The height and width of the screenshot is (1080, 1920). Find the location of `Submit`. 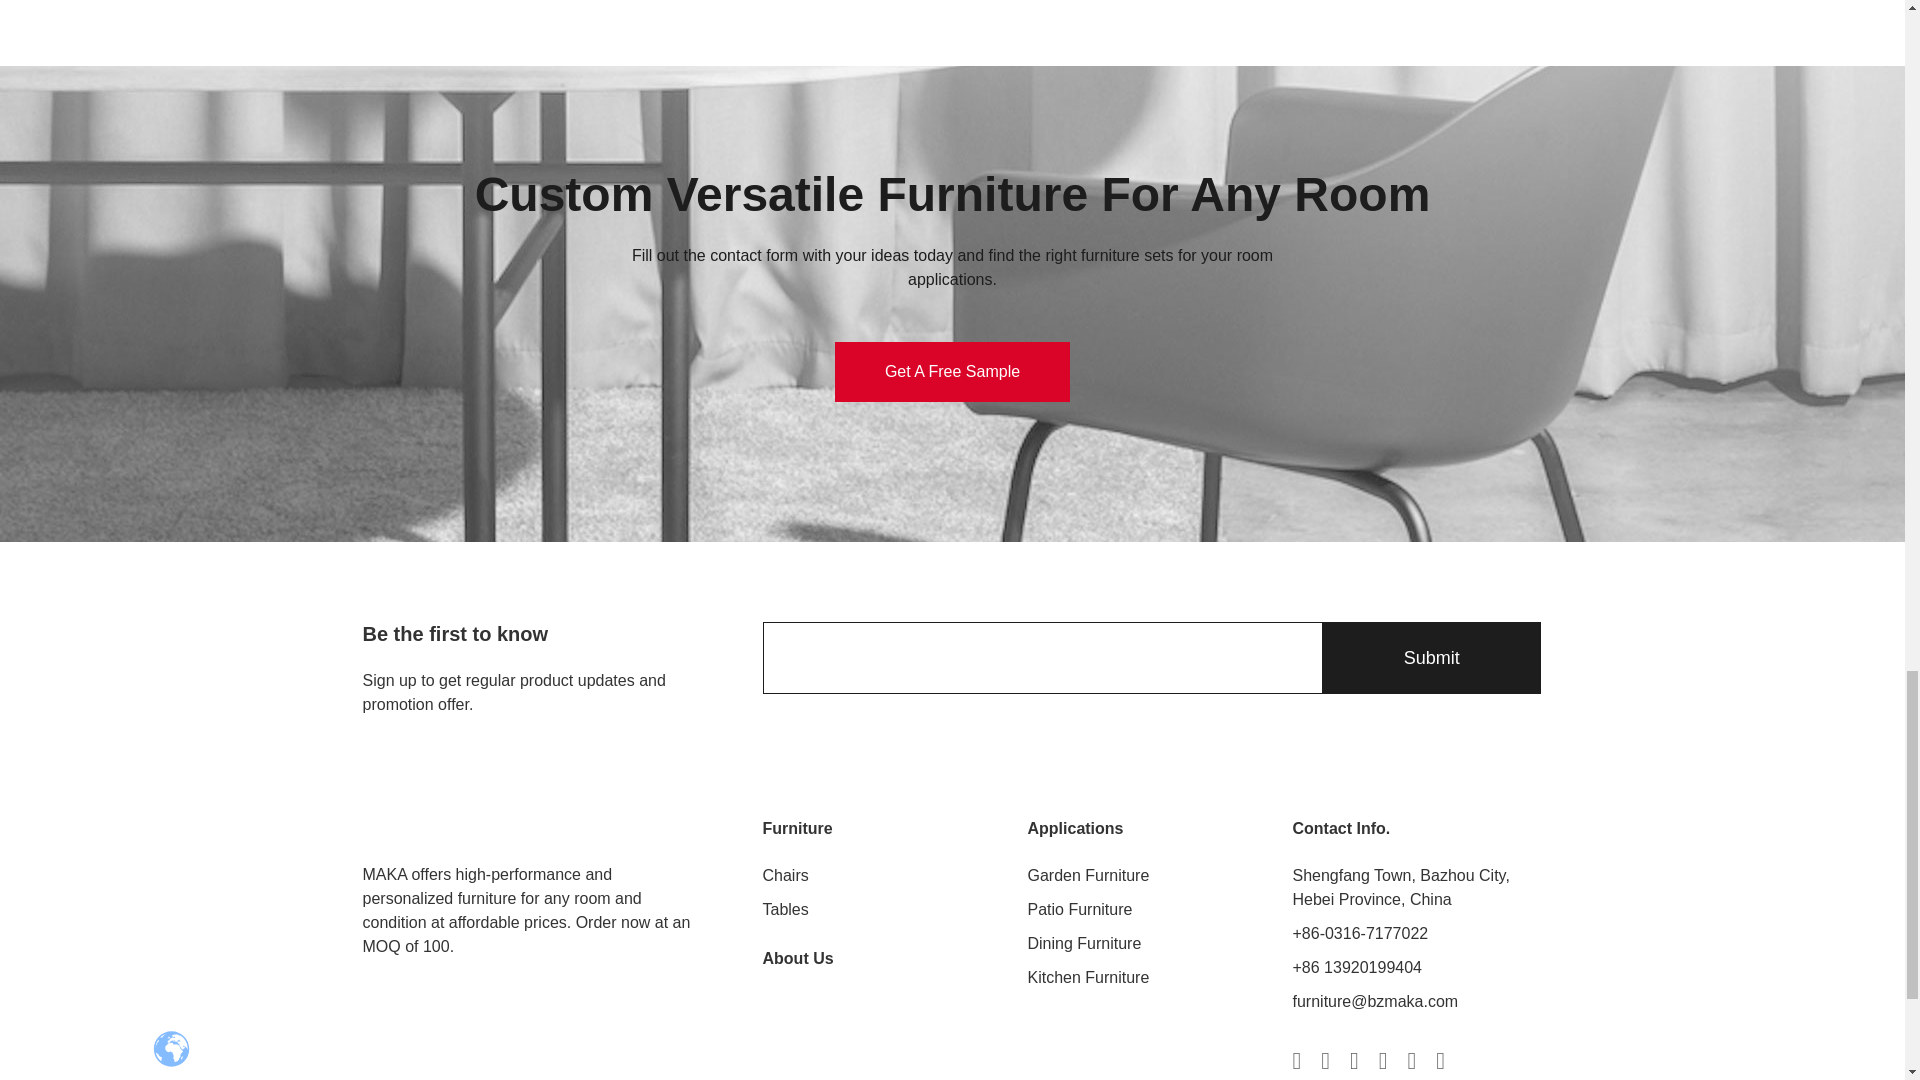

Submit is located at coordinates (1430, 658).